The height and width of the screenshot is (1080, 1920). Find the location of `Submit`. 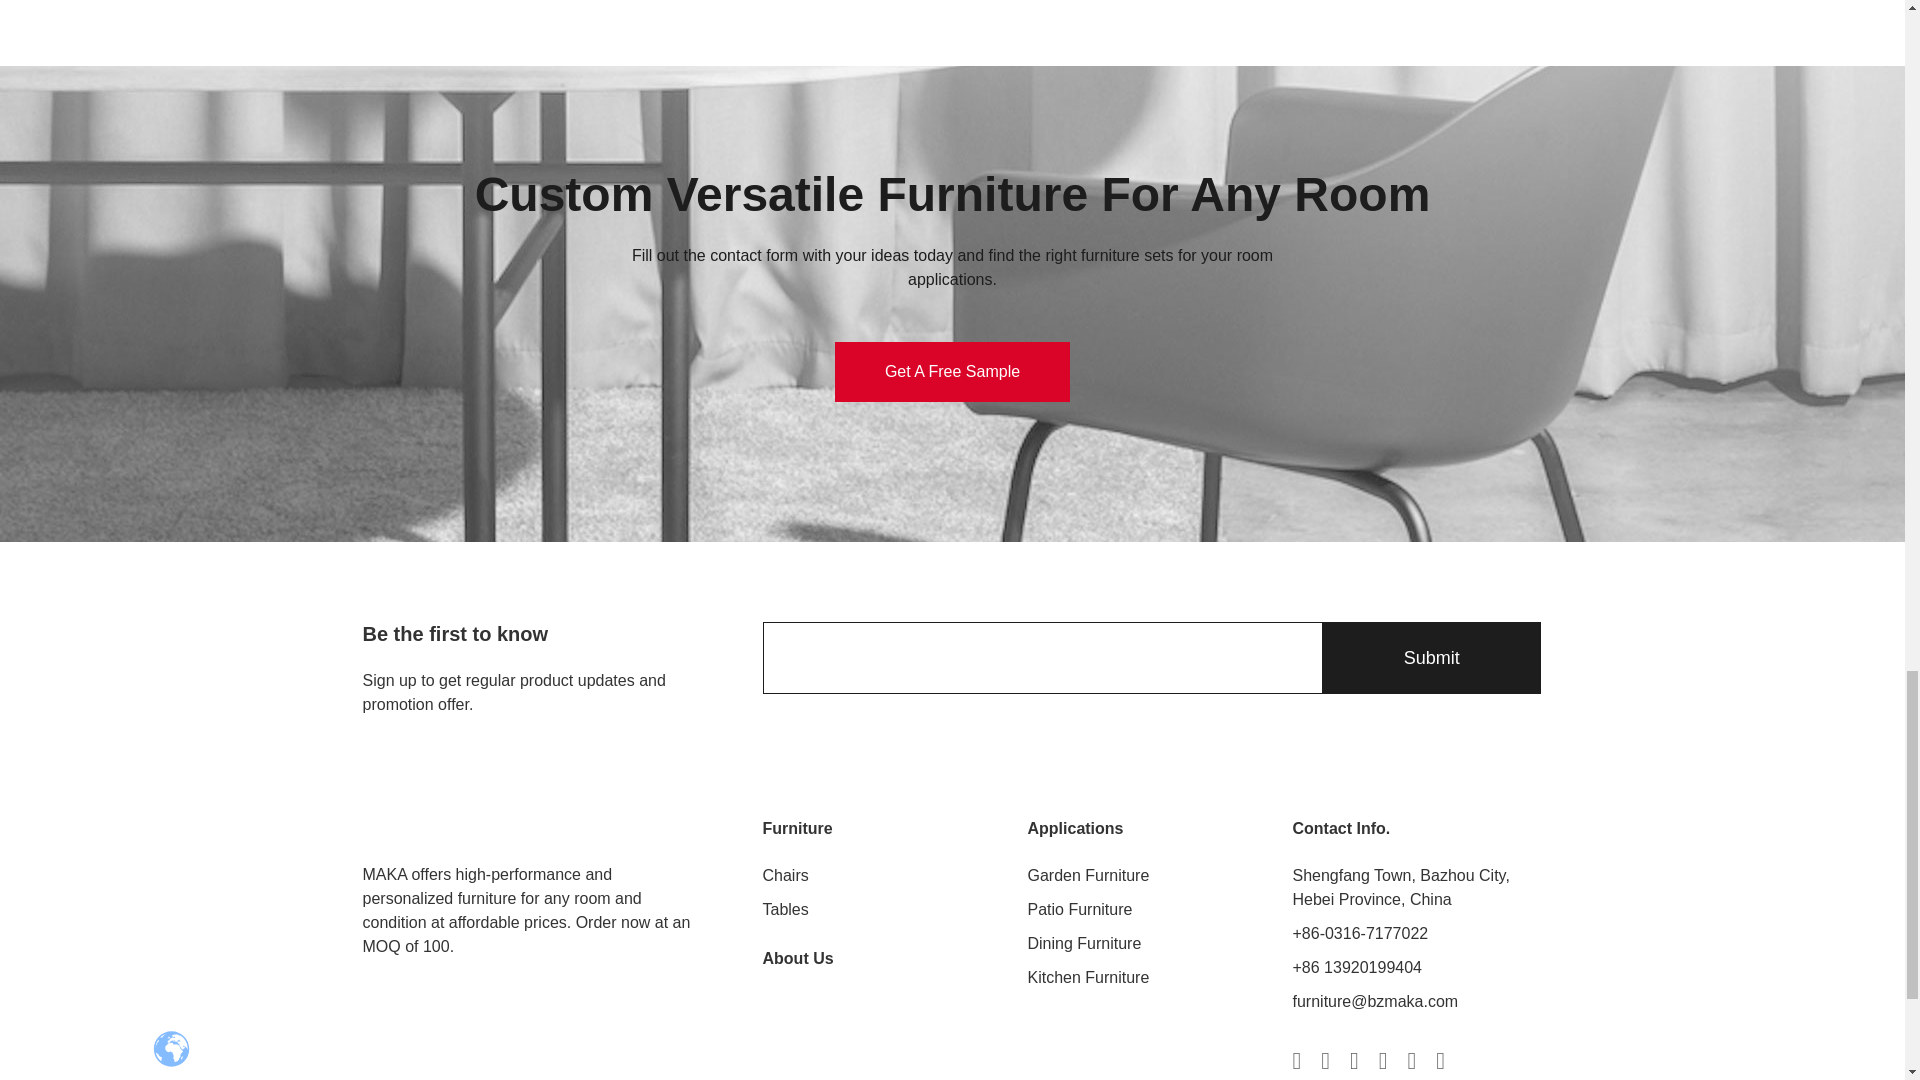

Submit is located at coordinates (1430, 658).